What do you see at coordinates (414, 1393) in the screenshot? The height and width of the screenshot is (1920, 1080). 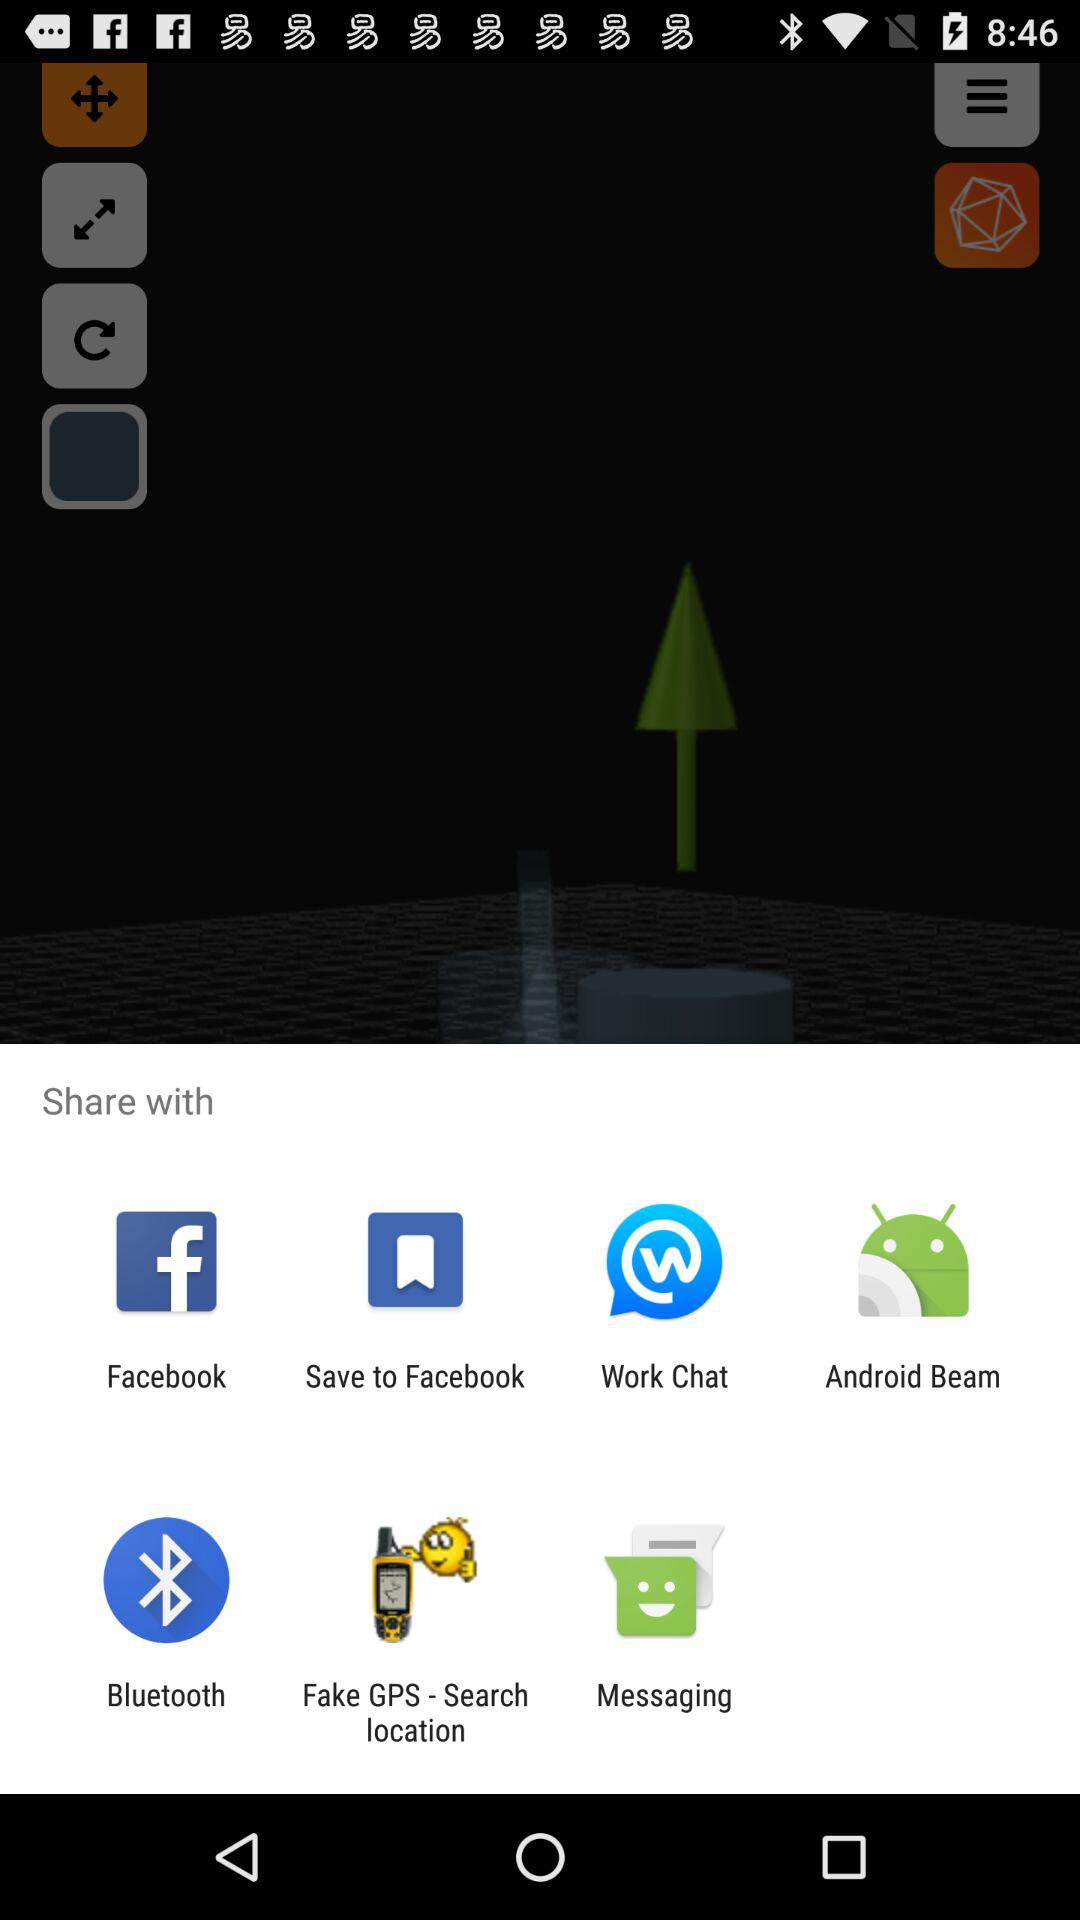 I see `press app to the left of work chat` at bounding box center [414, 1393].